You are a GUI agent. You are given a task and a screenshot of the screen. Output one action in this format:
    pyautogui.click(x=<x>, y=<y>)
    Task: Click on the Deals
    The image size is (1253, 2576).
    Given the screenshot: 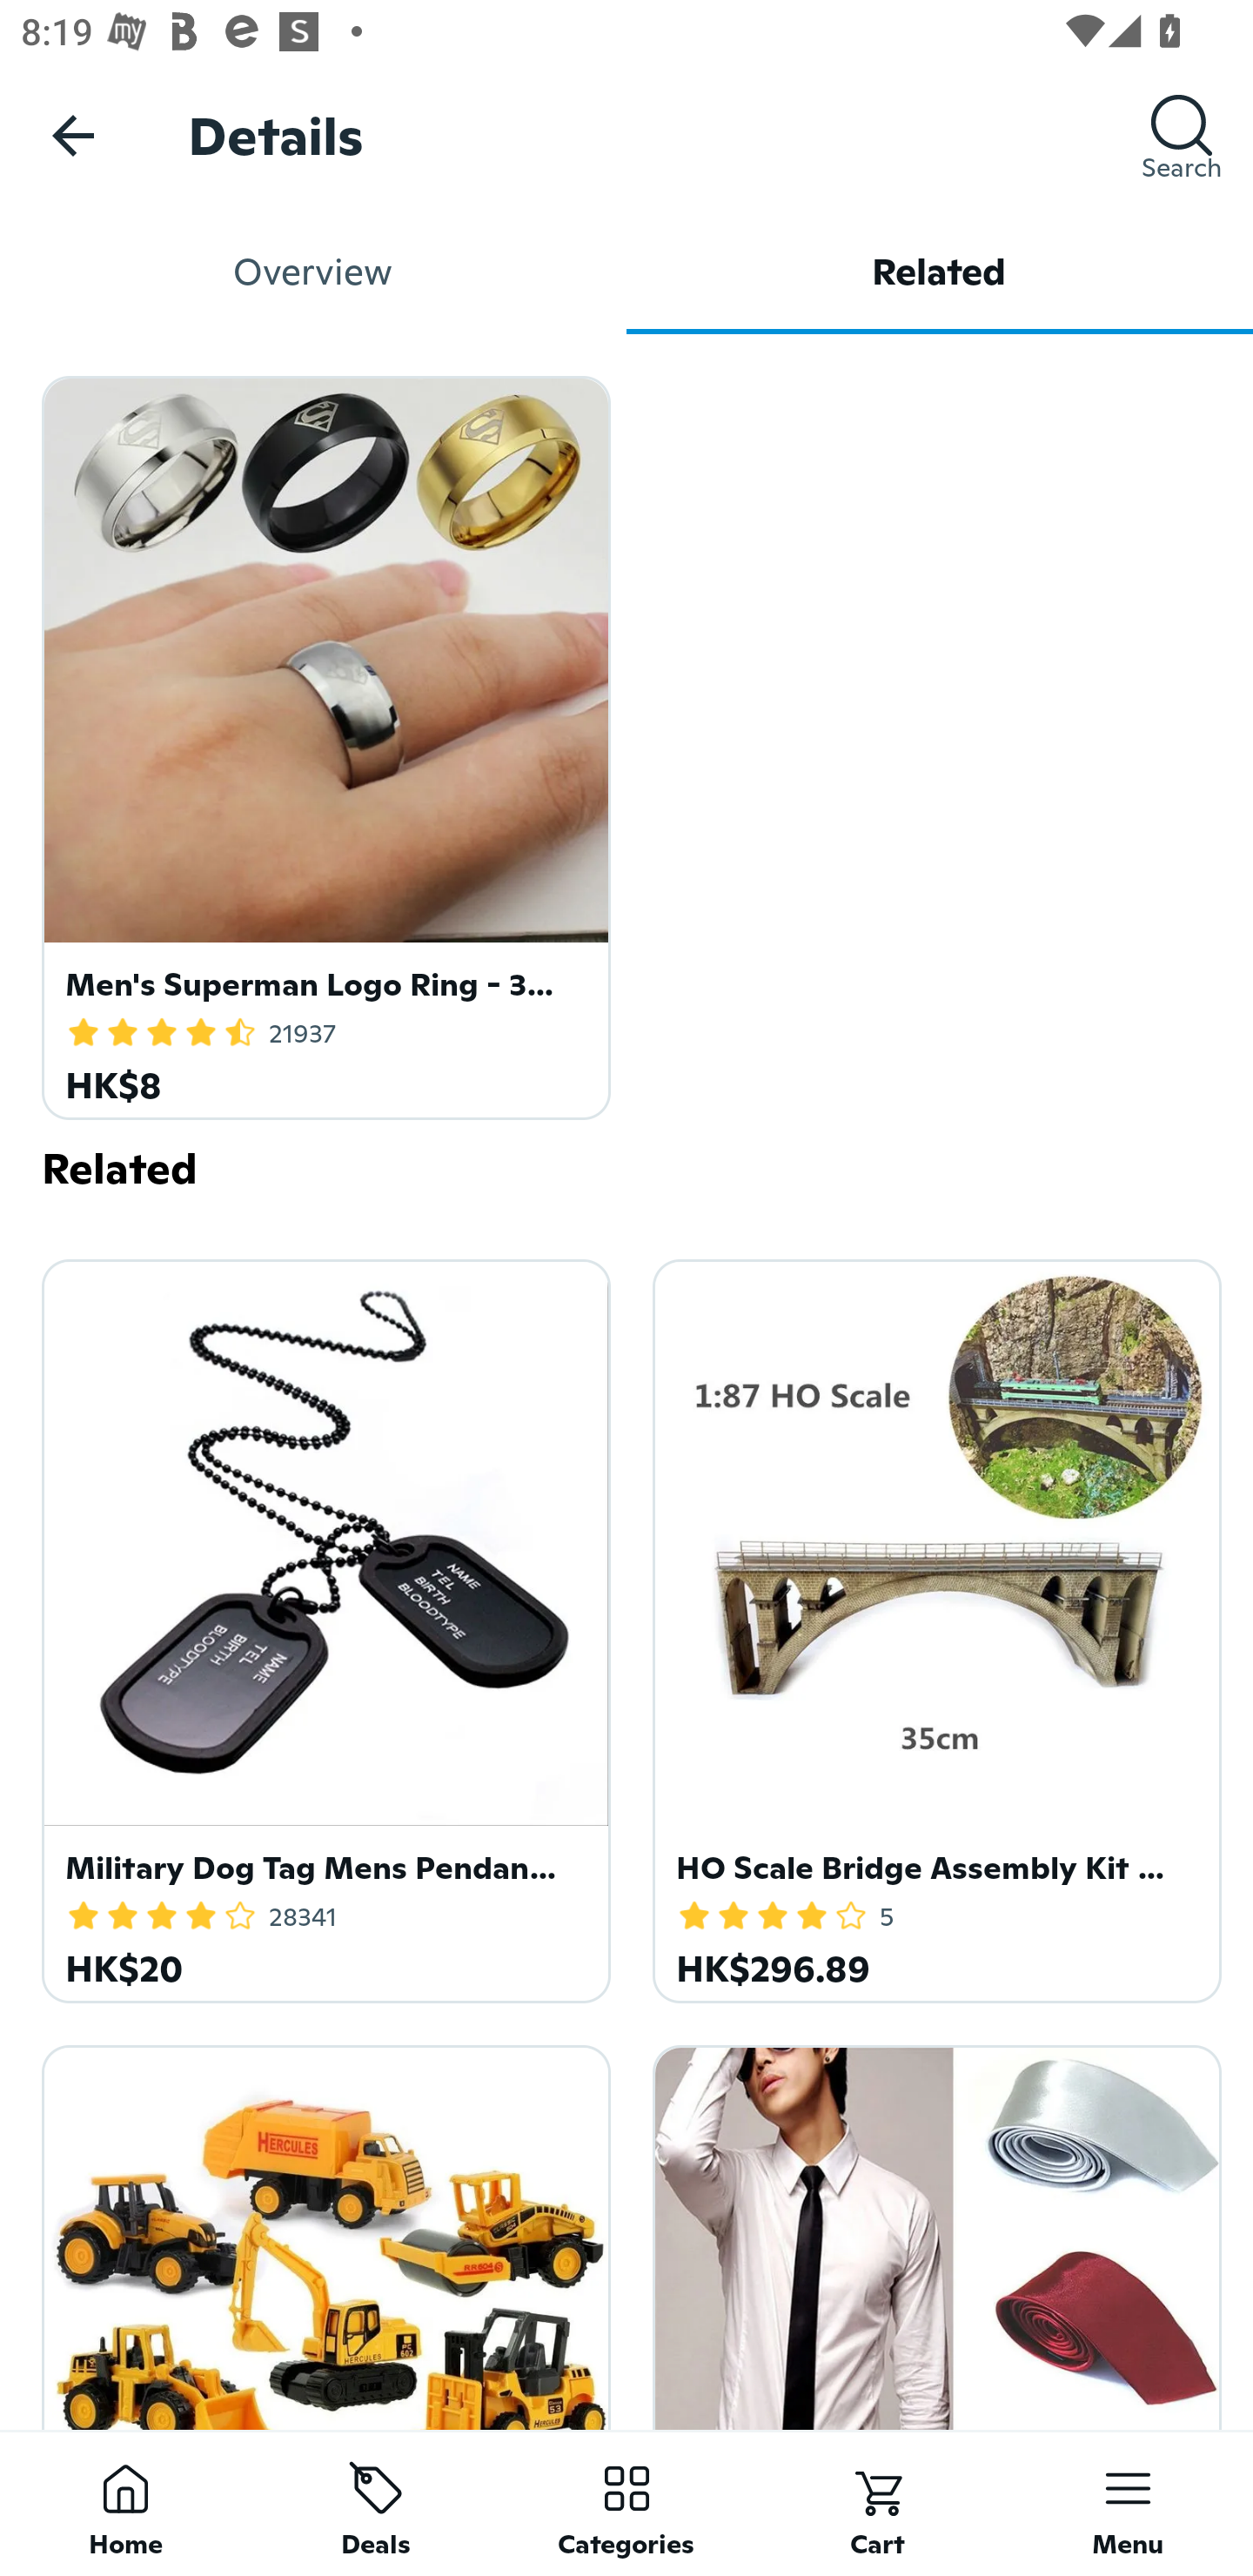 What is the action you would take?
    pyautogui.click(x=376, y=2503)
    